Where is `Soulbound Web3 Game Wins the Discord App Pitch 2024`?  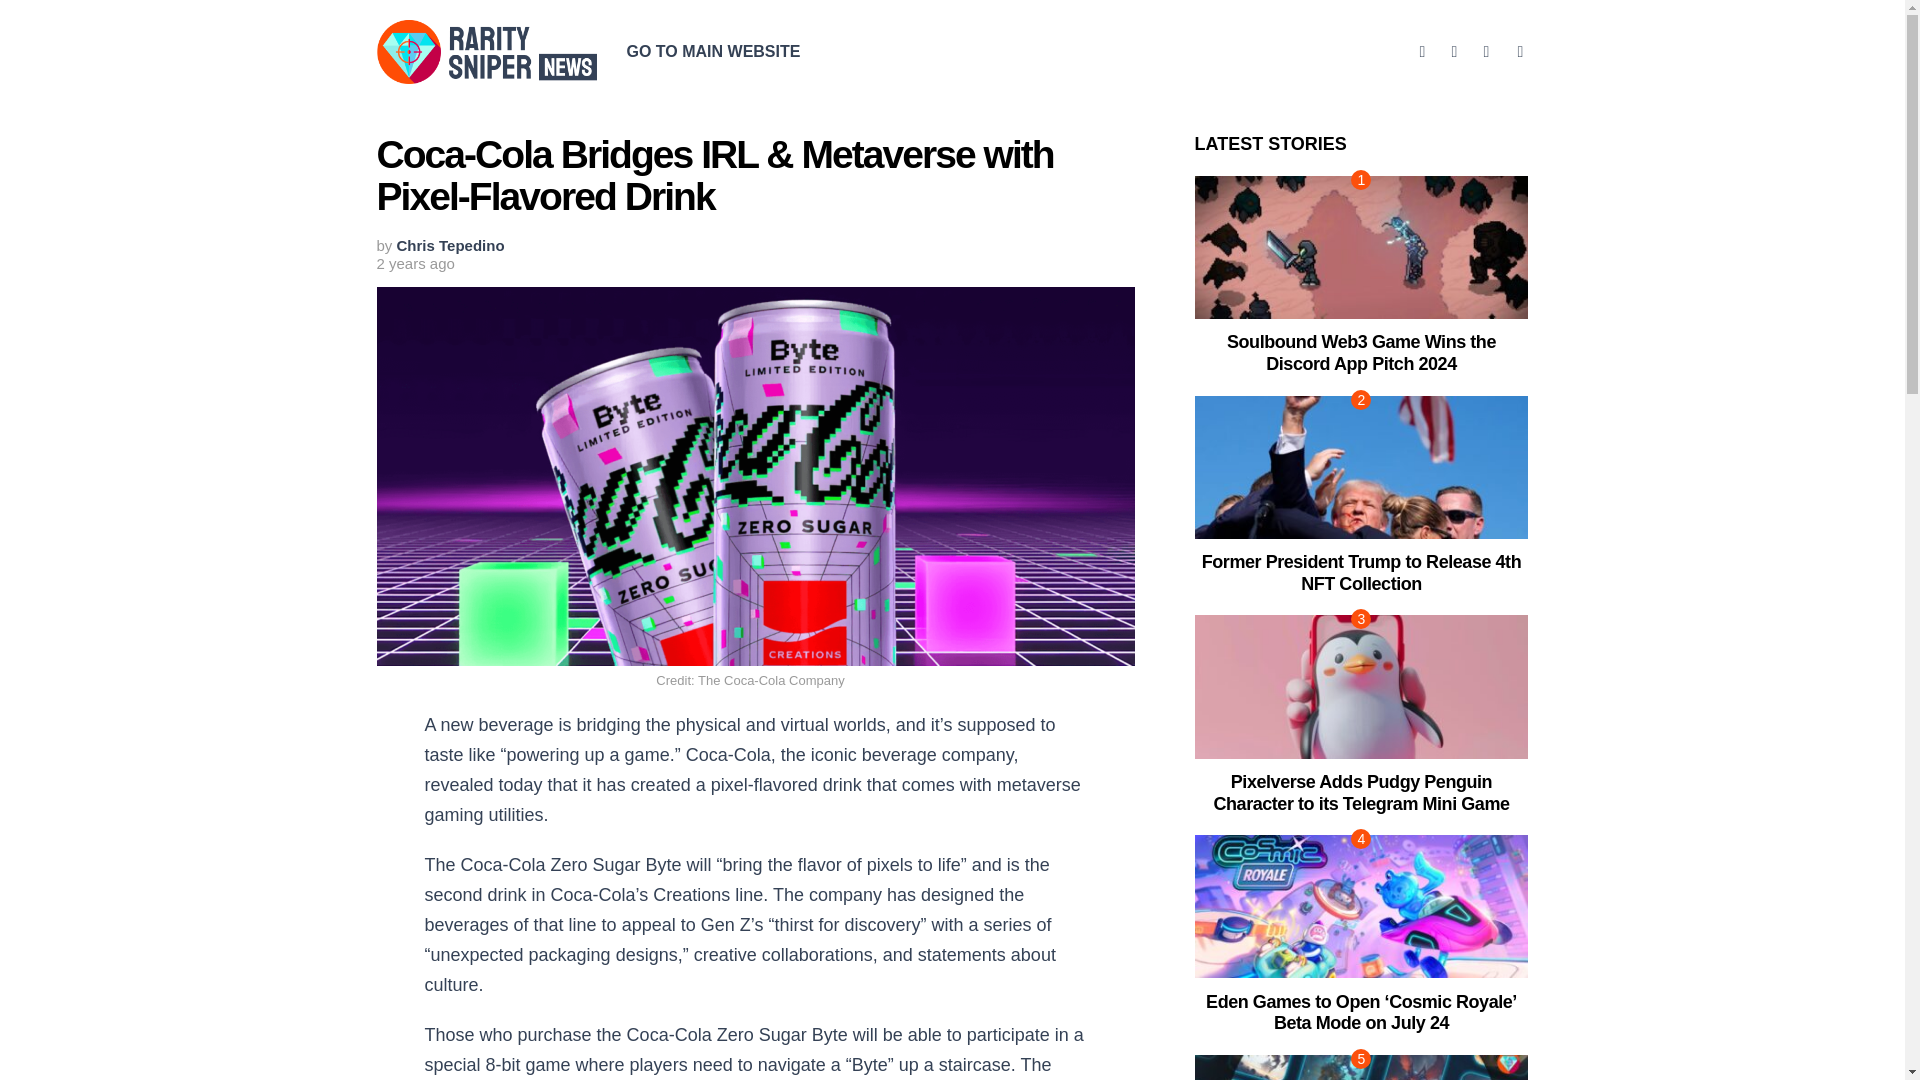 Soulbound Web3 Game Wins the Discord App Pitch 2024 is located at coordinates (1360, 352).